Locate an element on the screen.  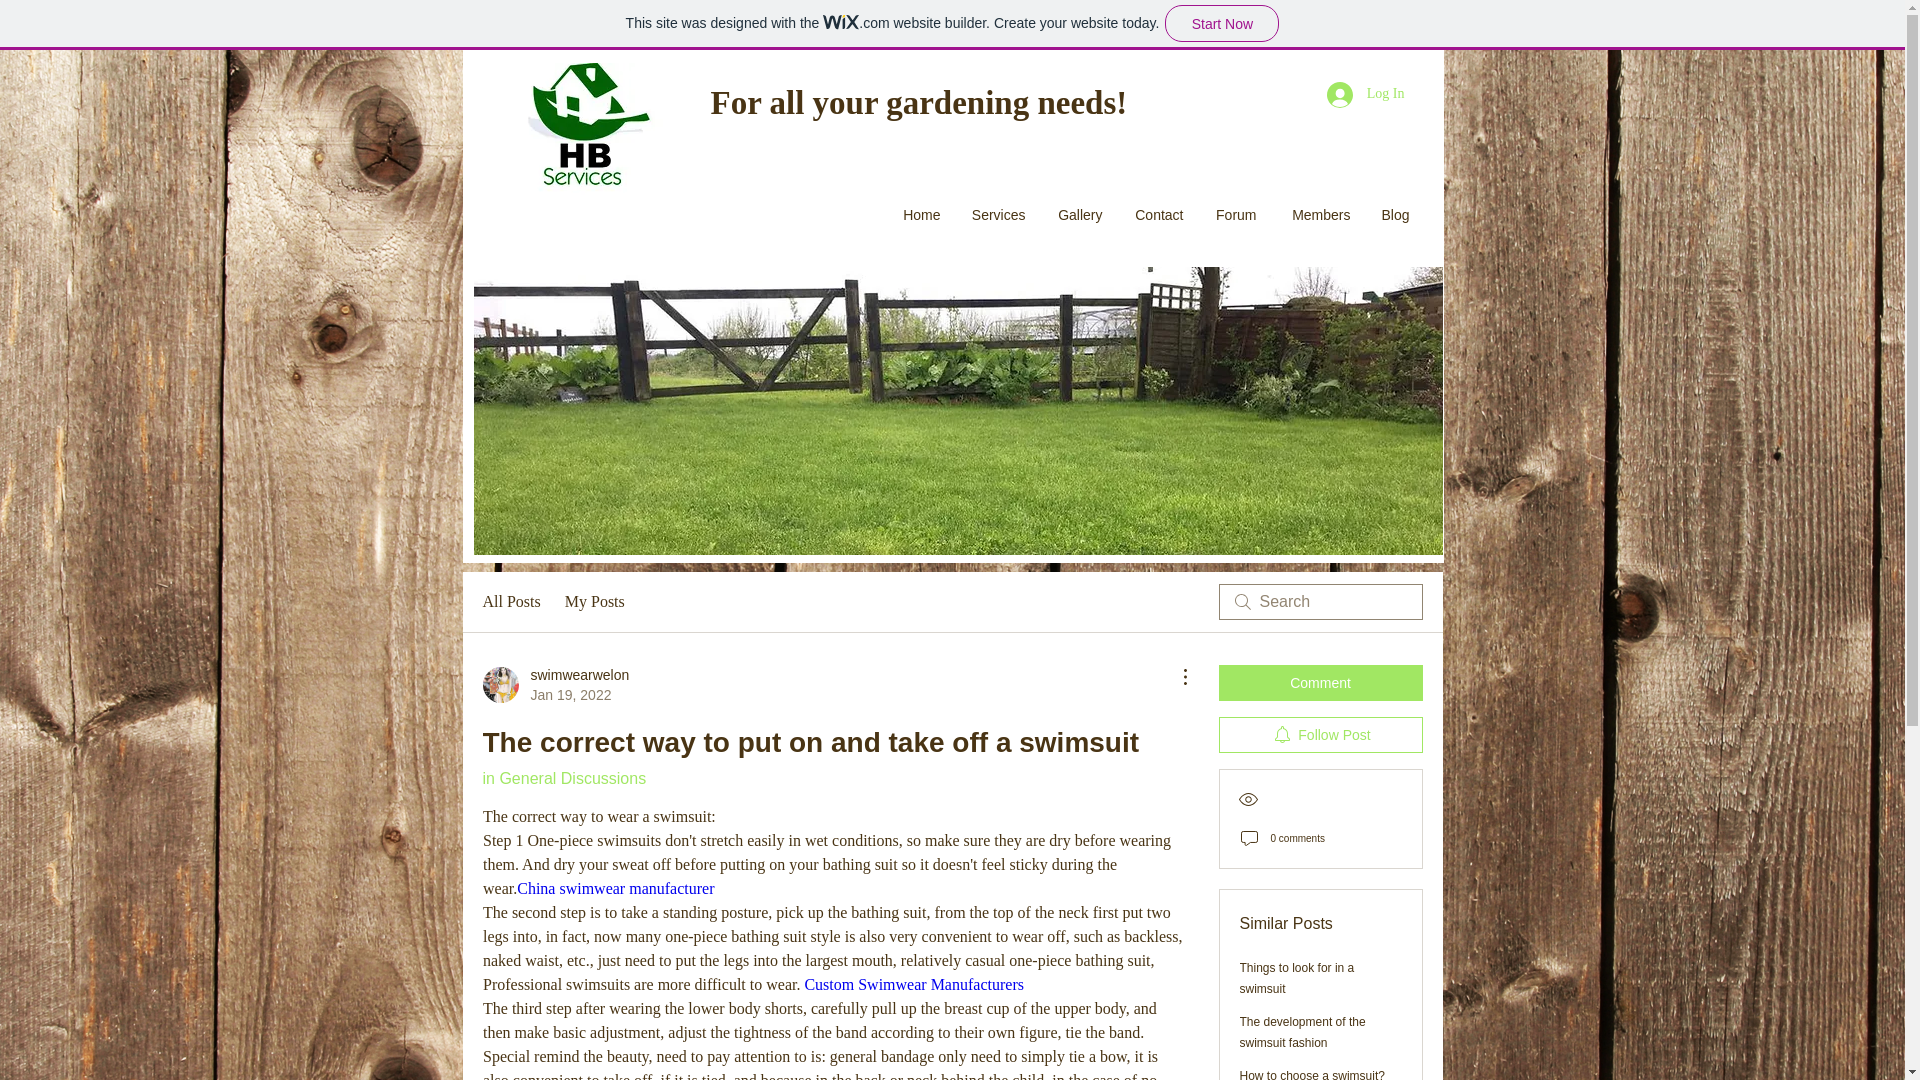
Members is located at coordinates (1158, 215).